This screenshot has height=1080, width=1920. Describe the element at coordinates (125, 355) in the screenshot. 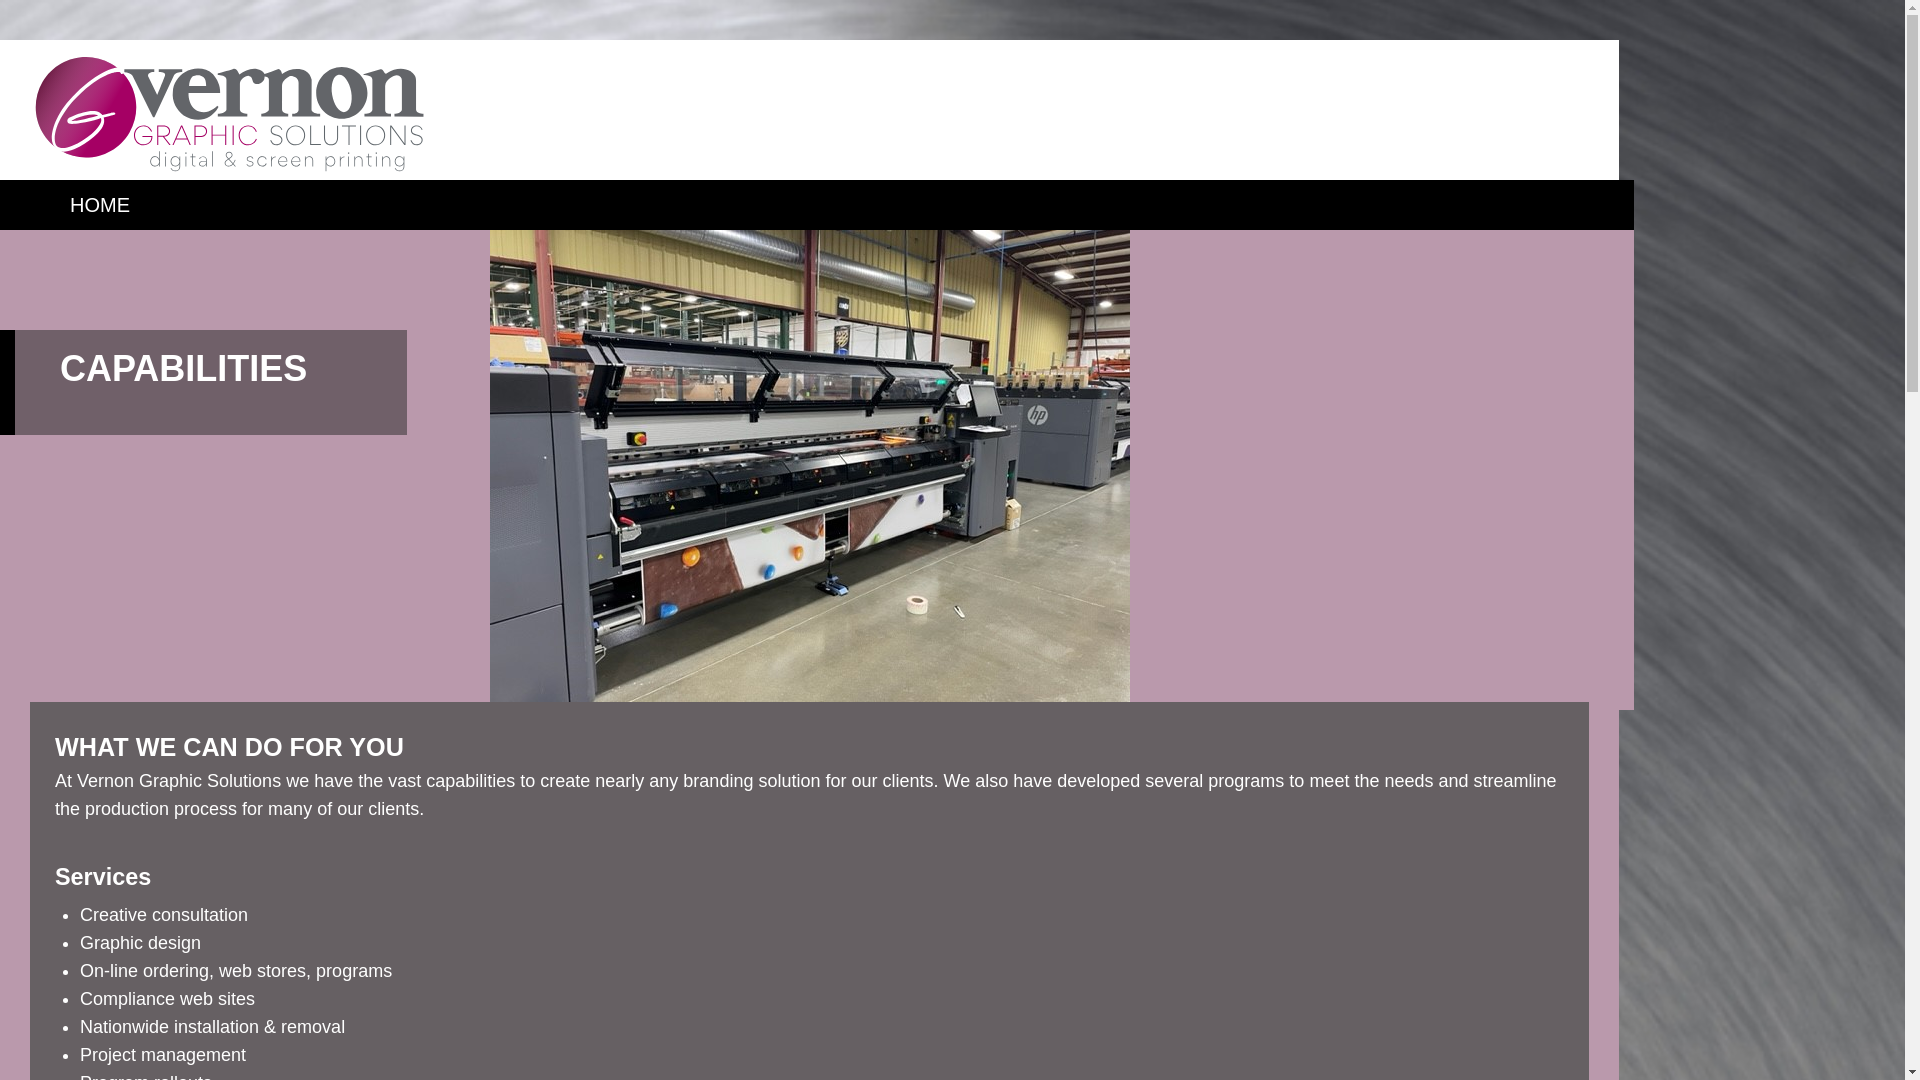

I see `OUR WORK` at that location.